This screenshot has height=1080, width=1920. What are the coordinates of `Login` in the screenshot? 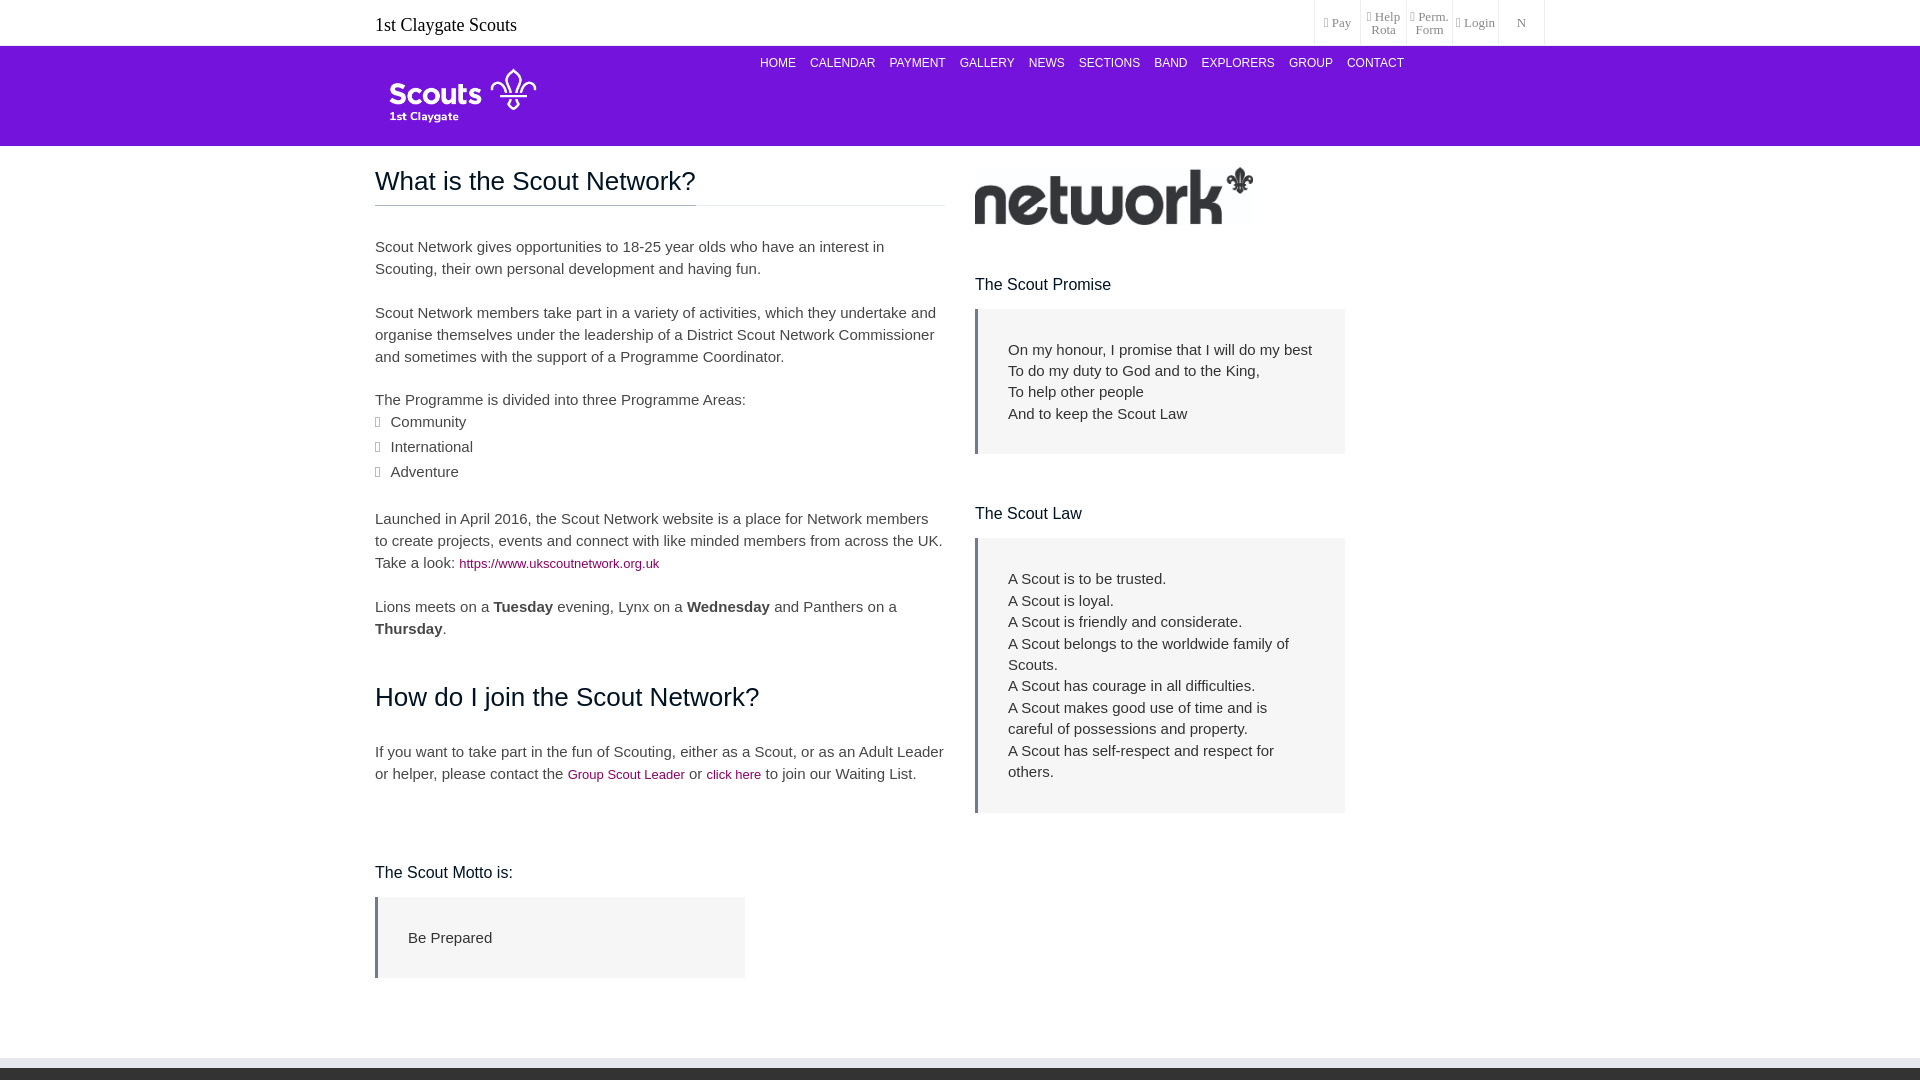 It's located at (1475, 22).